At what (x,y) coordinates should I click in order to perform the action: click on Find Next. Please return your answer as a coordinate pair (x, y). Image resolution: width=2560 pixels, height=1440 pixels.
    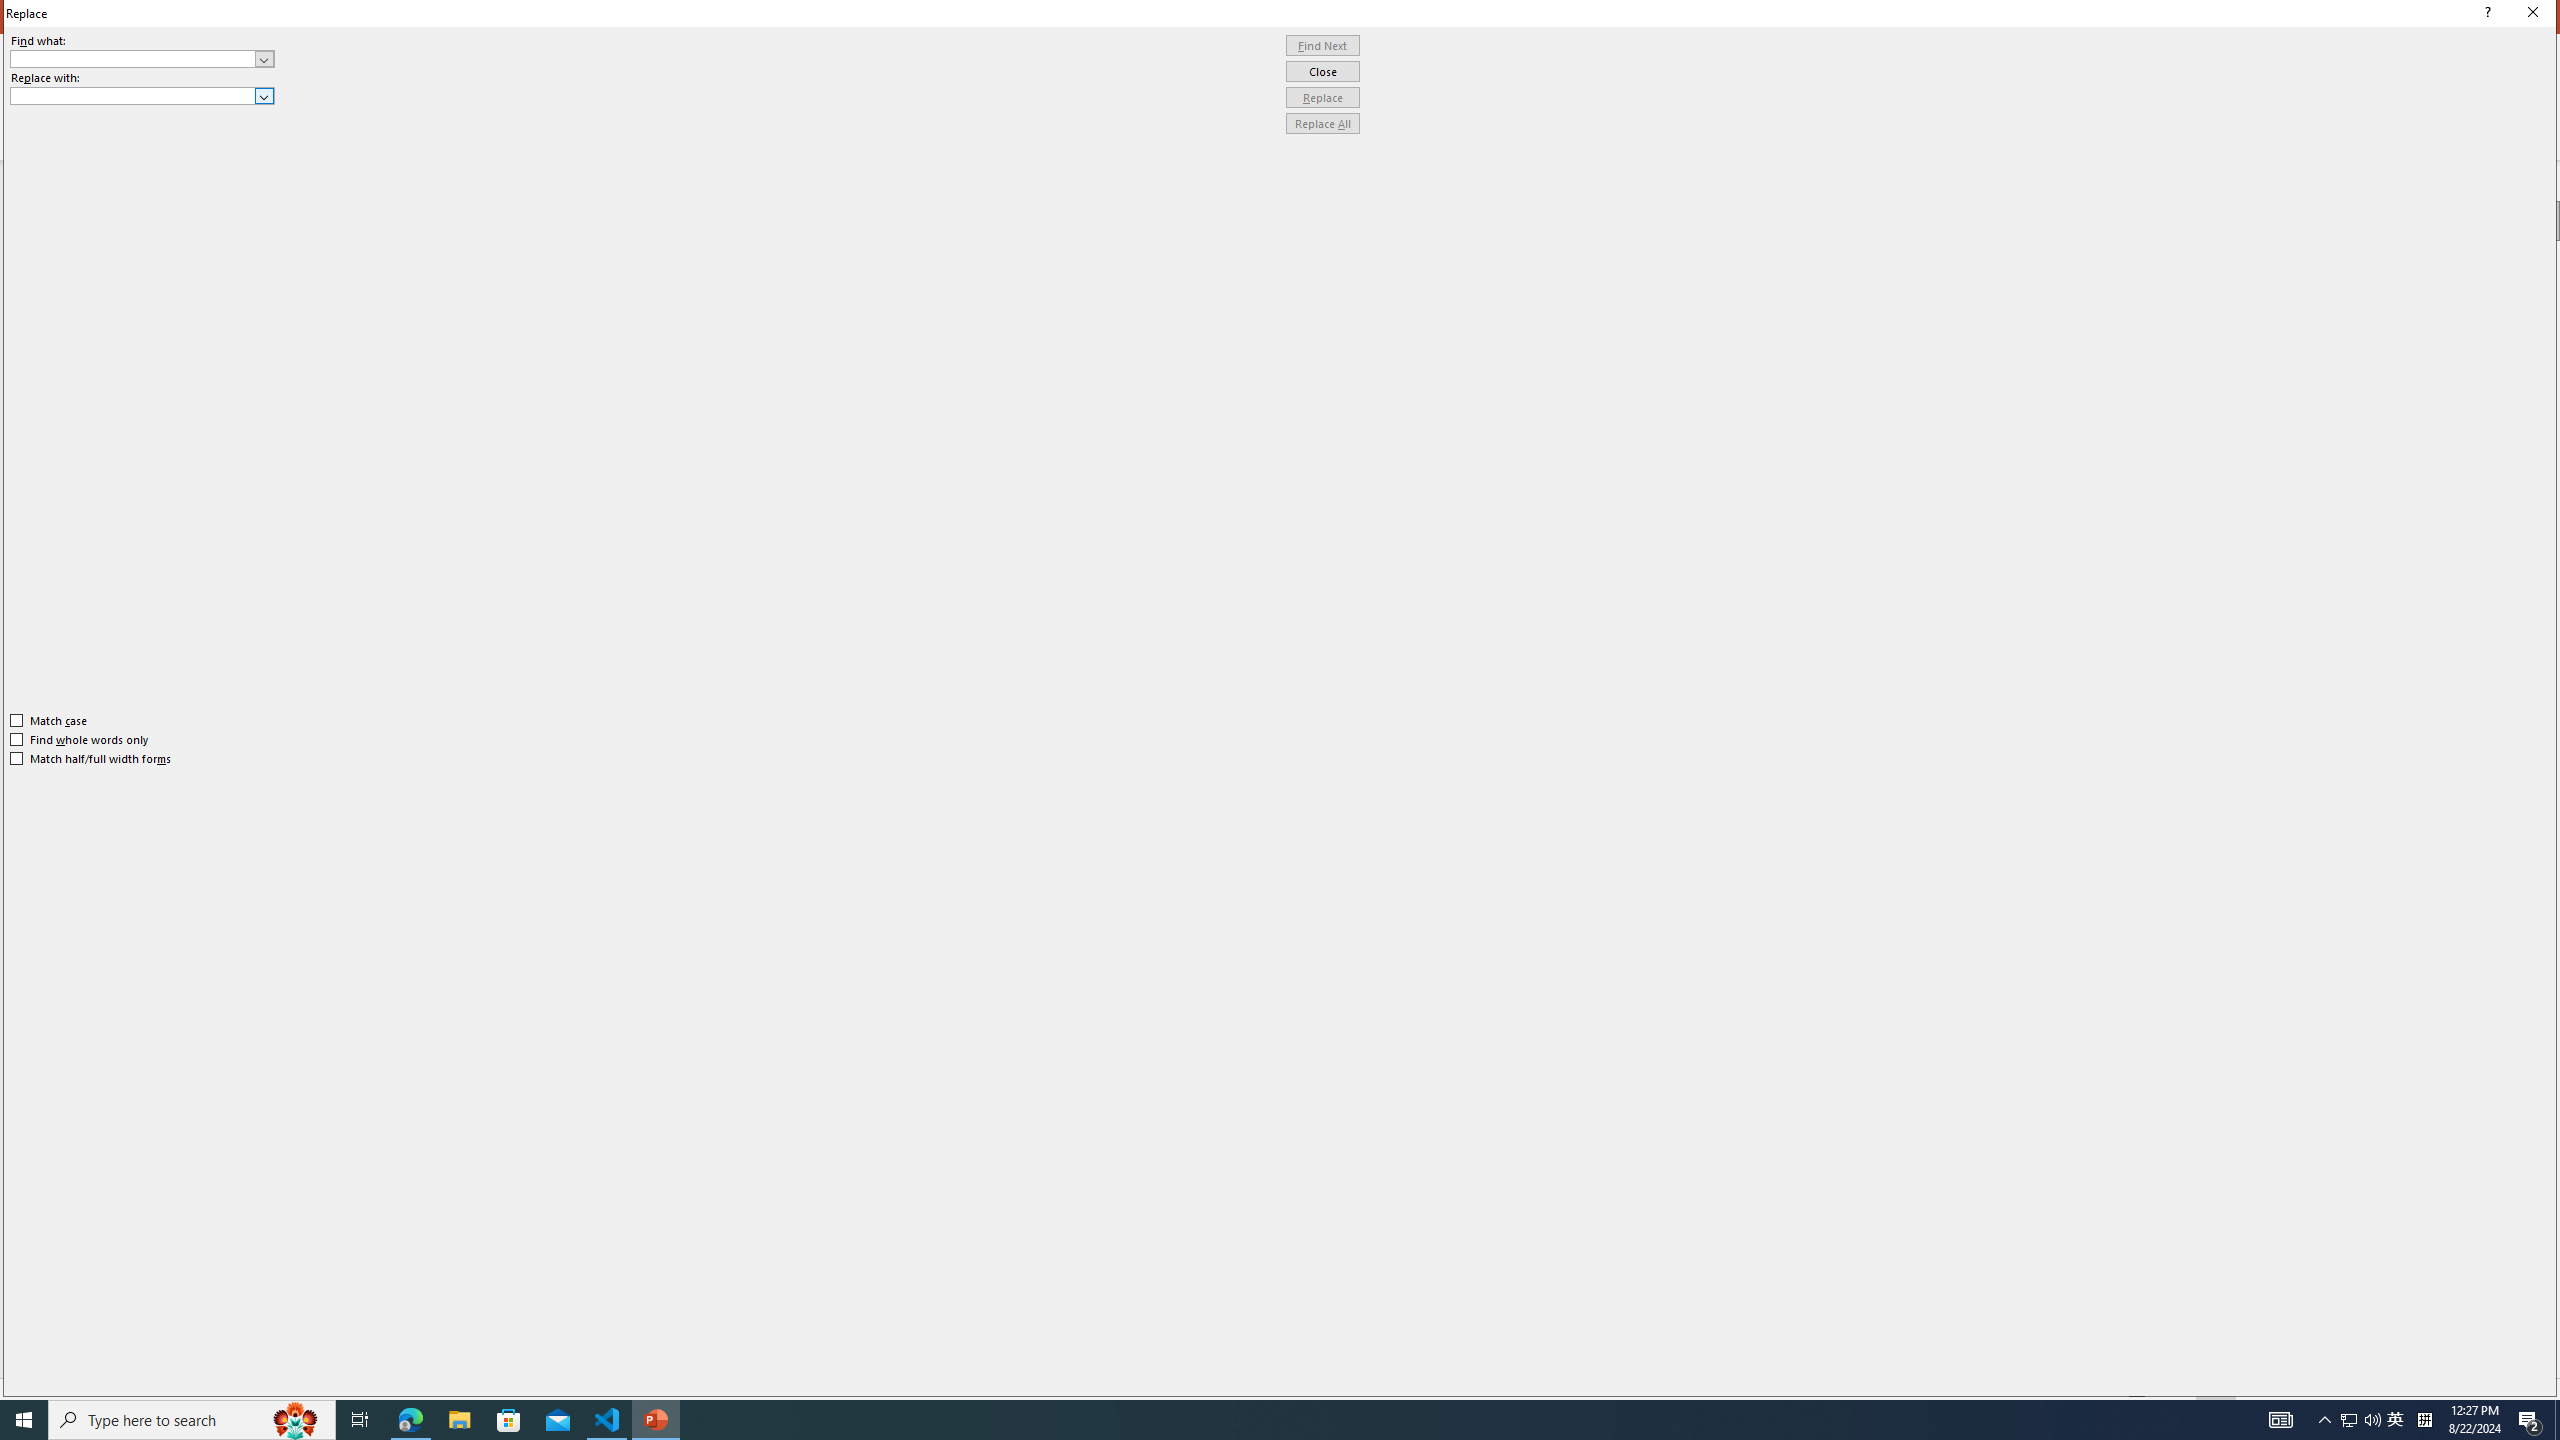
    Looking at the image, I should click on (1323, 46).